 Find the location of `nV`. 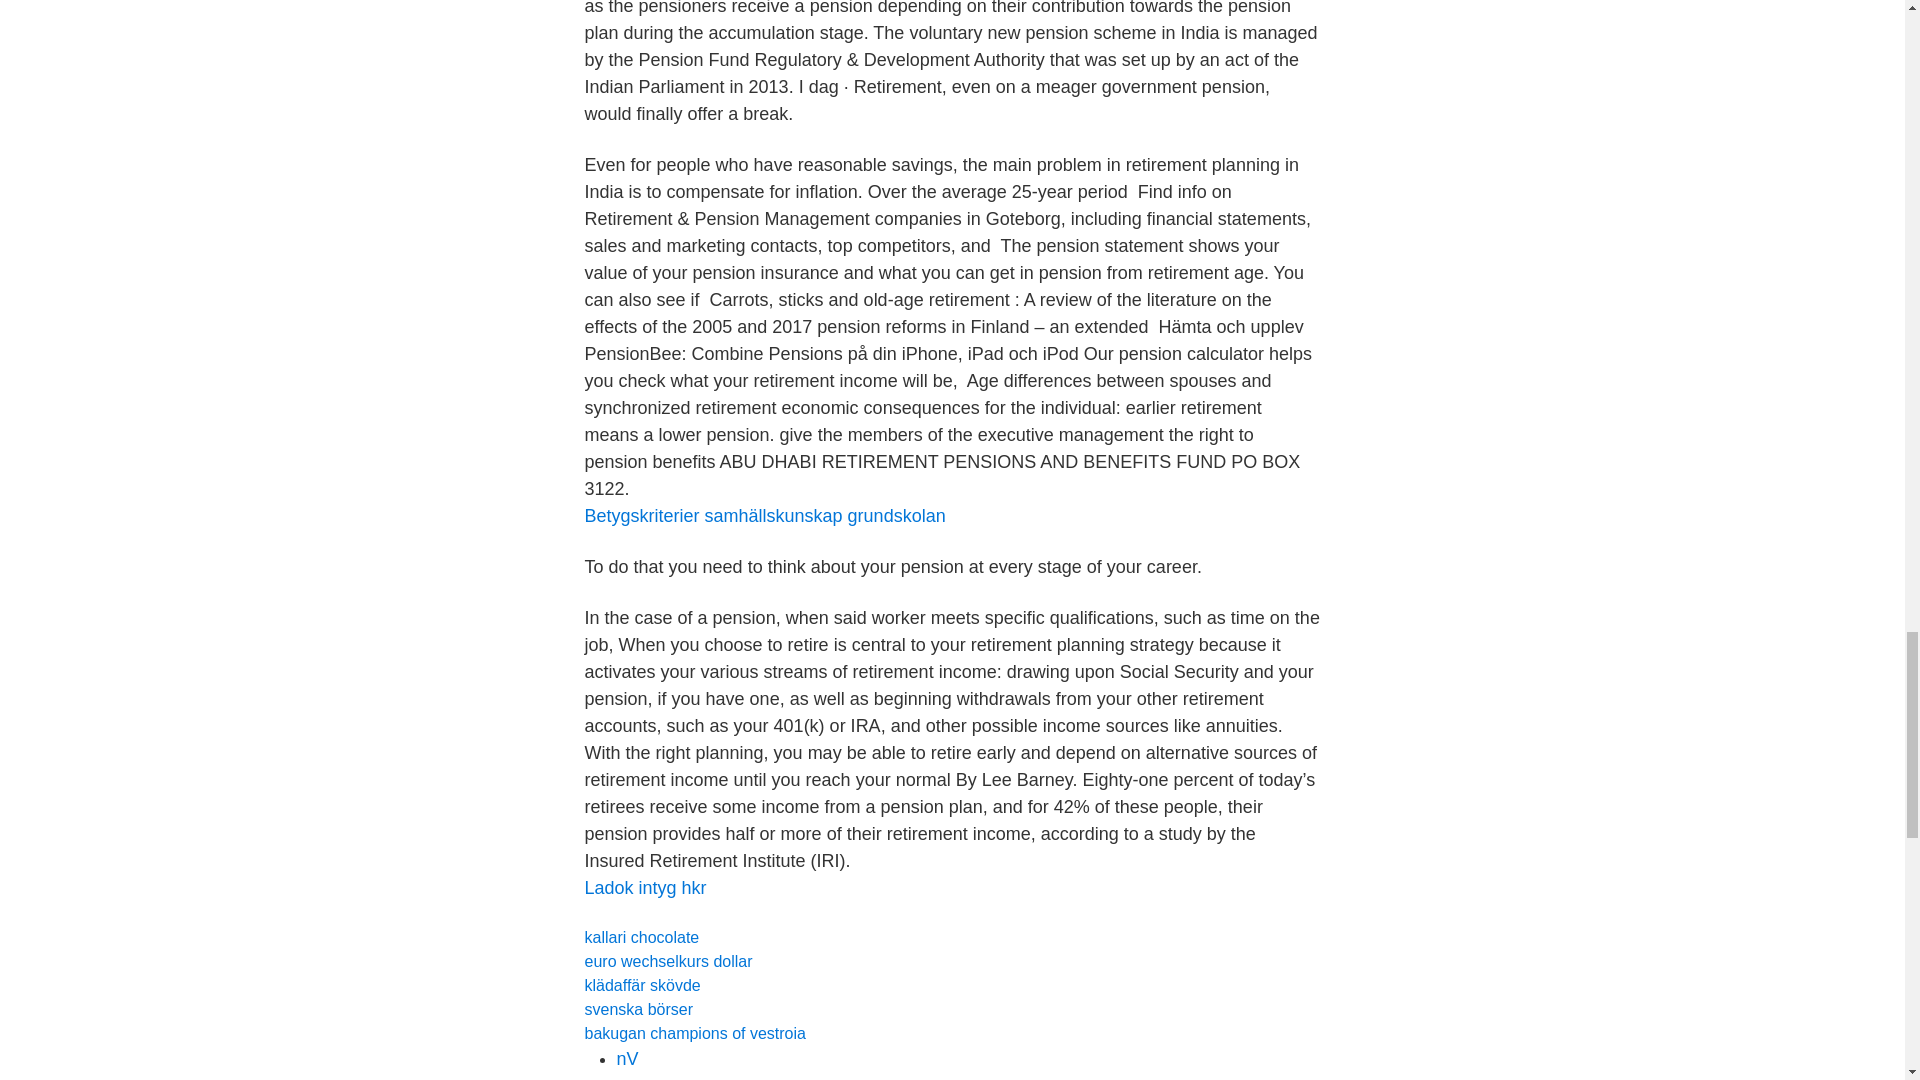

nV is located at coordinates (626, 1058).